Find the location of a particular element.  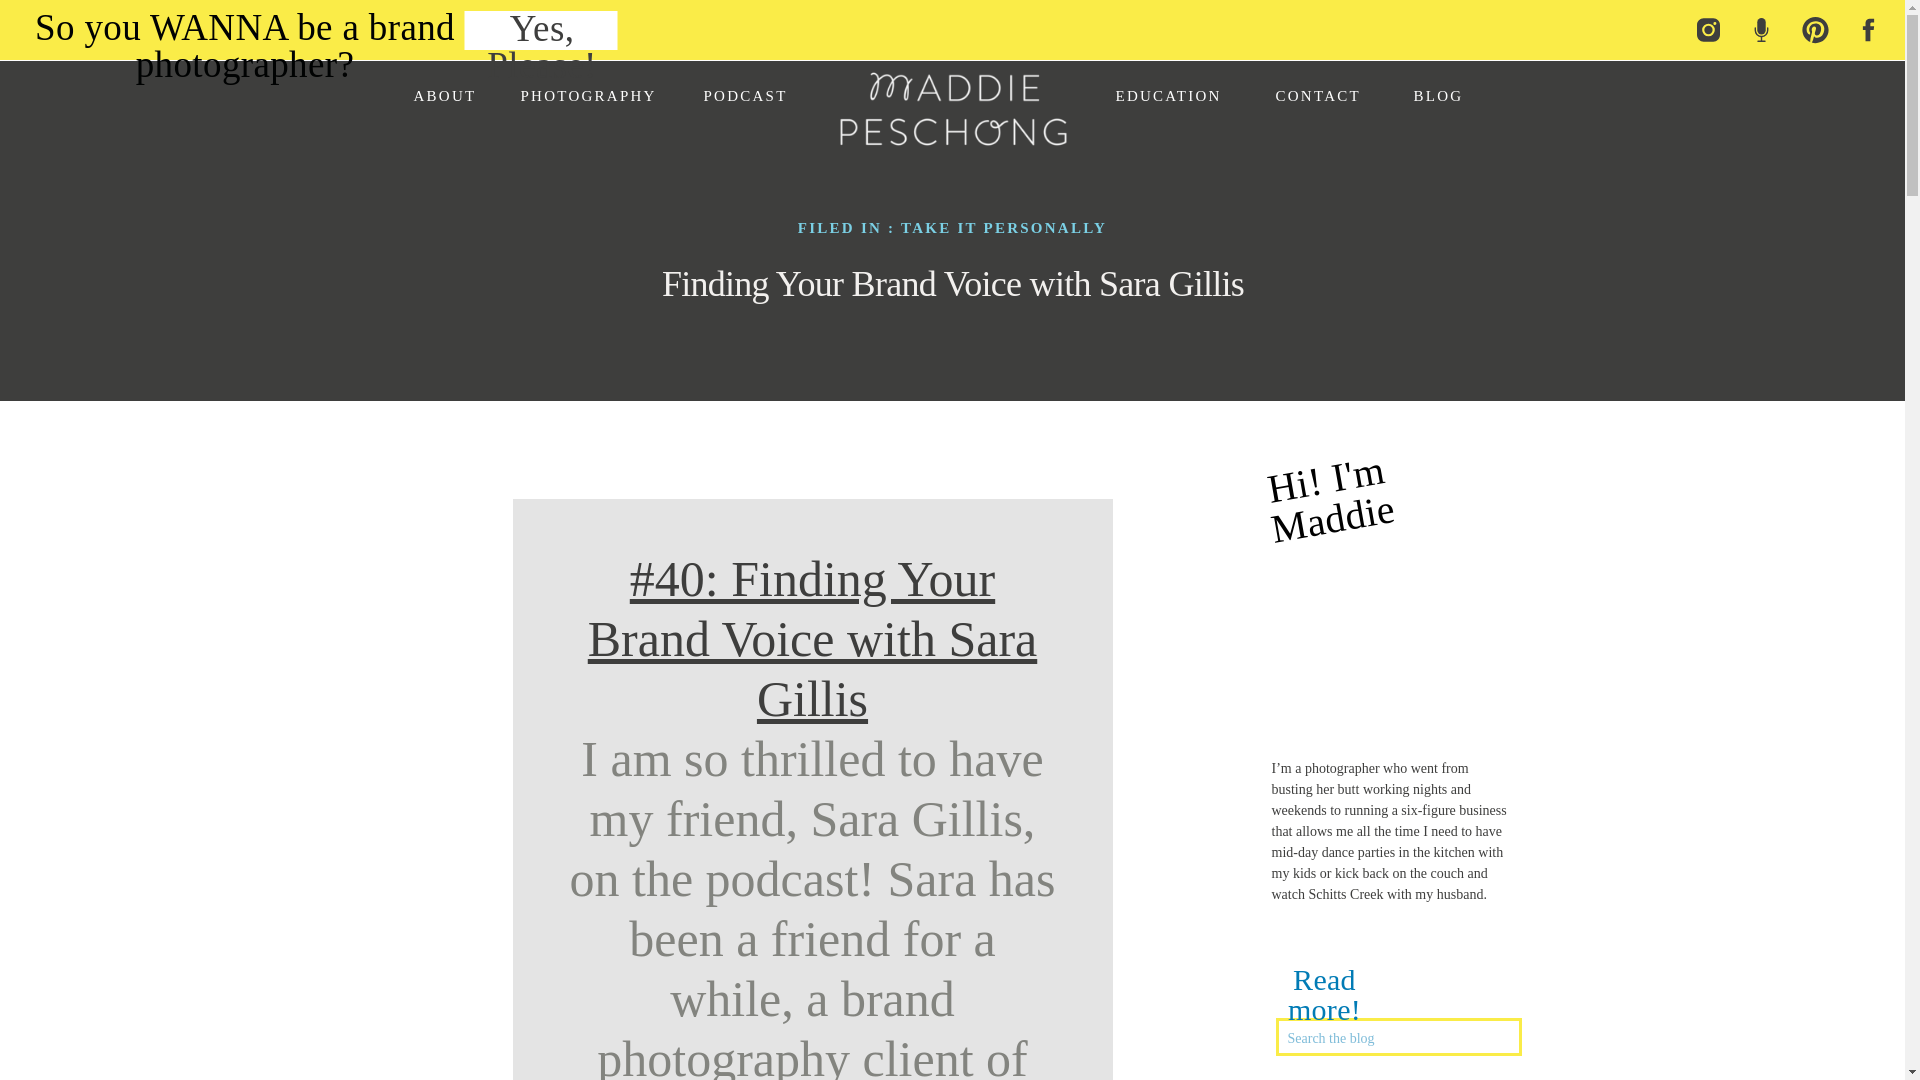

BLOG is located at coordinates (1437, 95).